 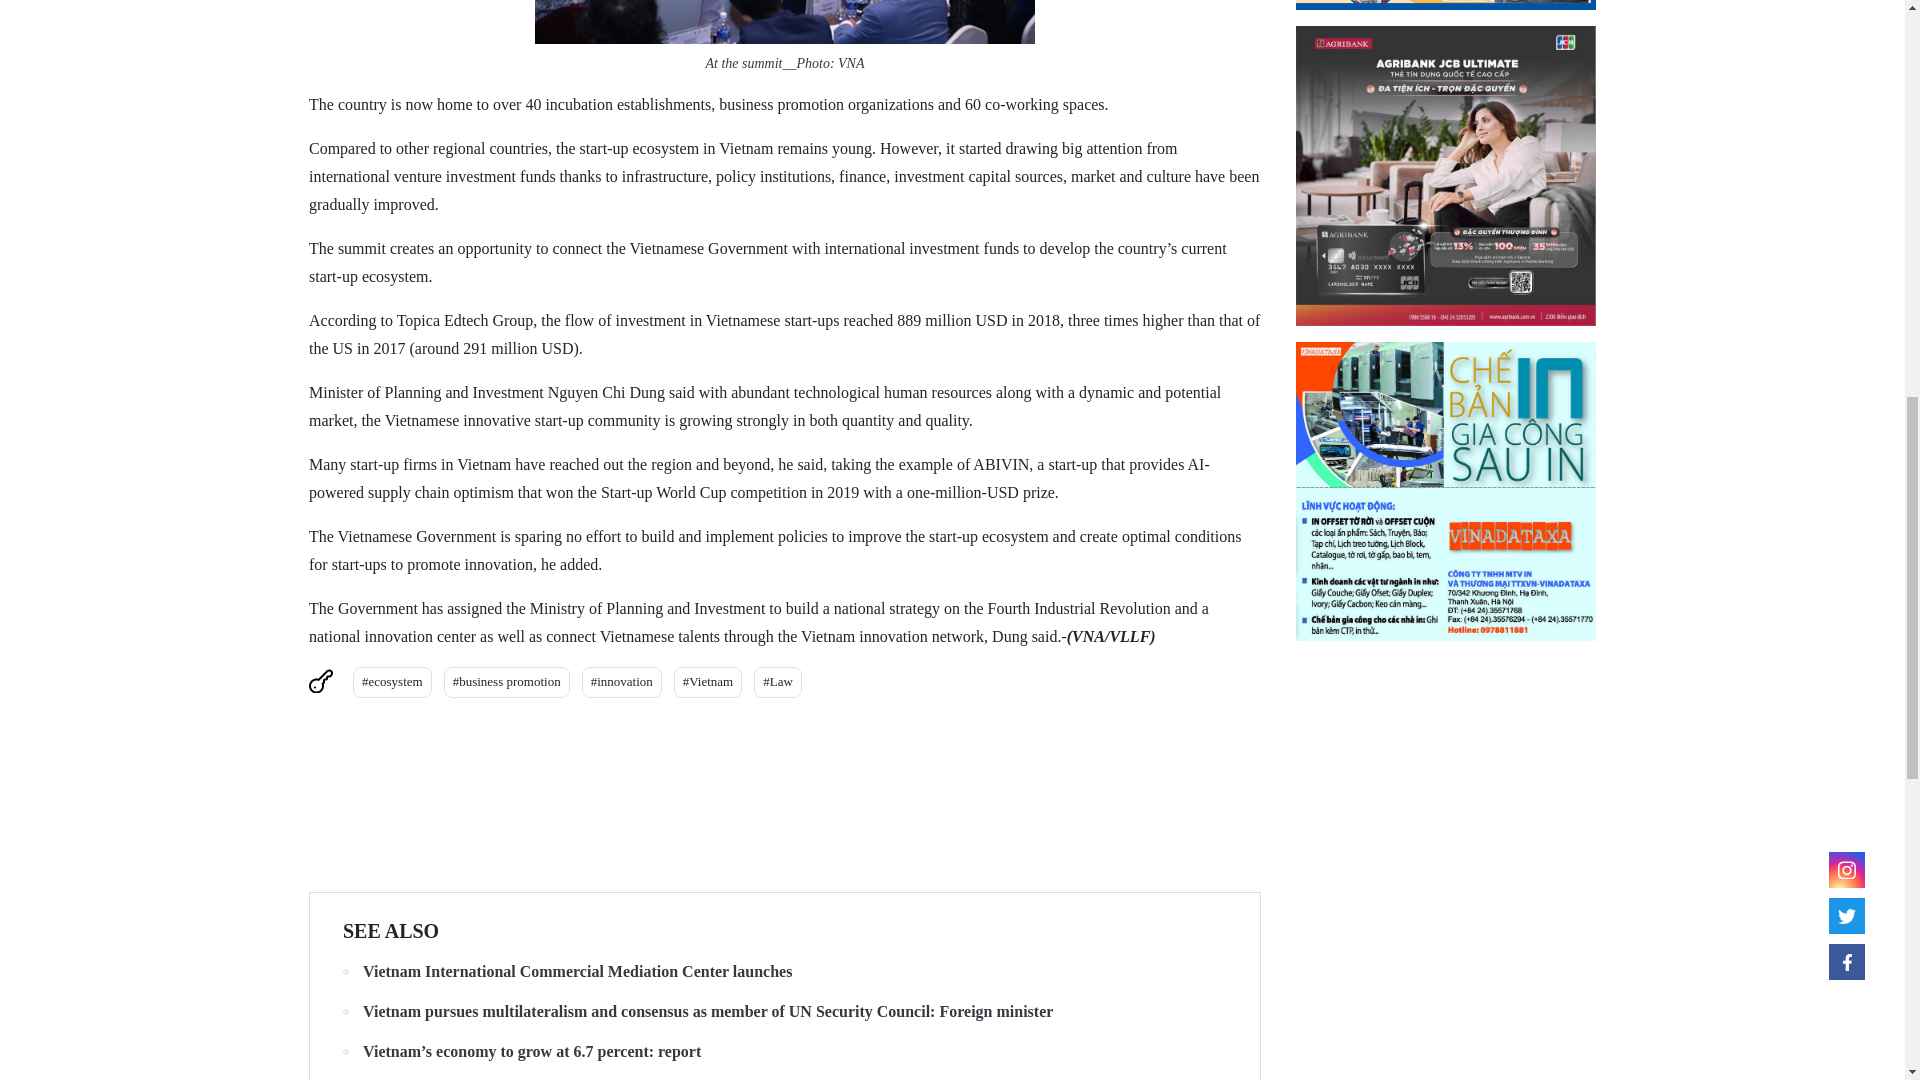 What do you see at coordinates (707, 682) in the screenshot?
I see `Vietnam` at bounding box center [707, 682].